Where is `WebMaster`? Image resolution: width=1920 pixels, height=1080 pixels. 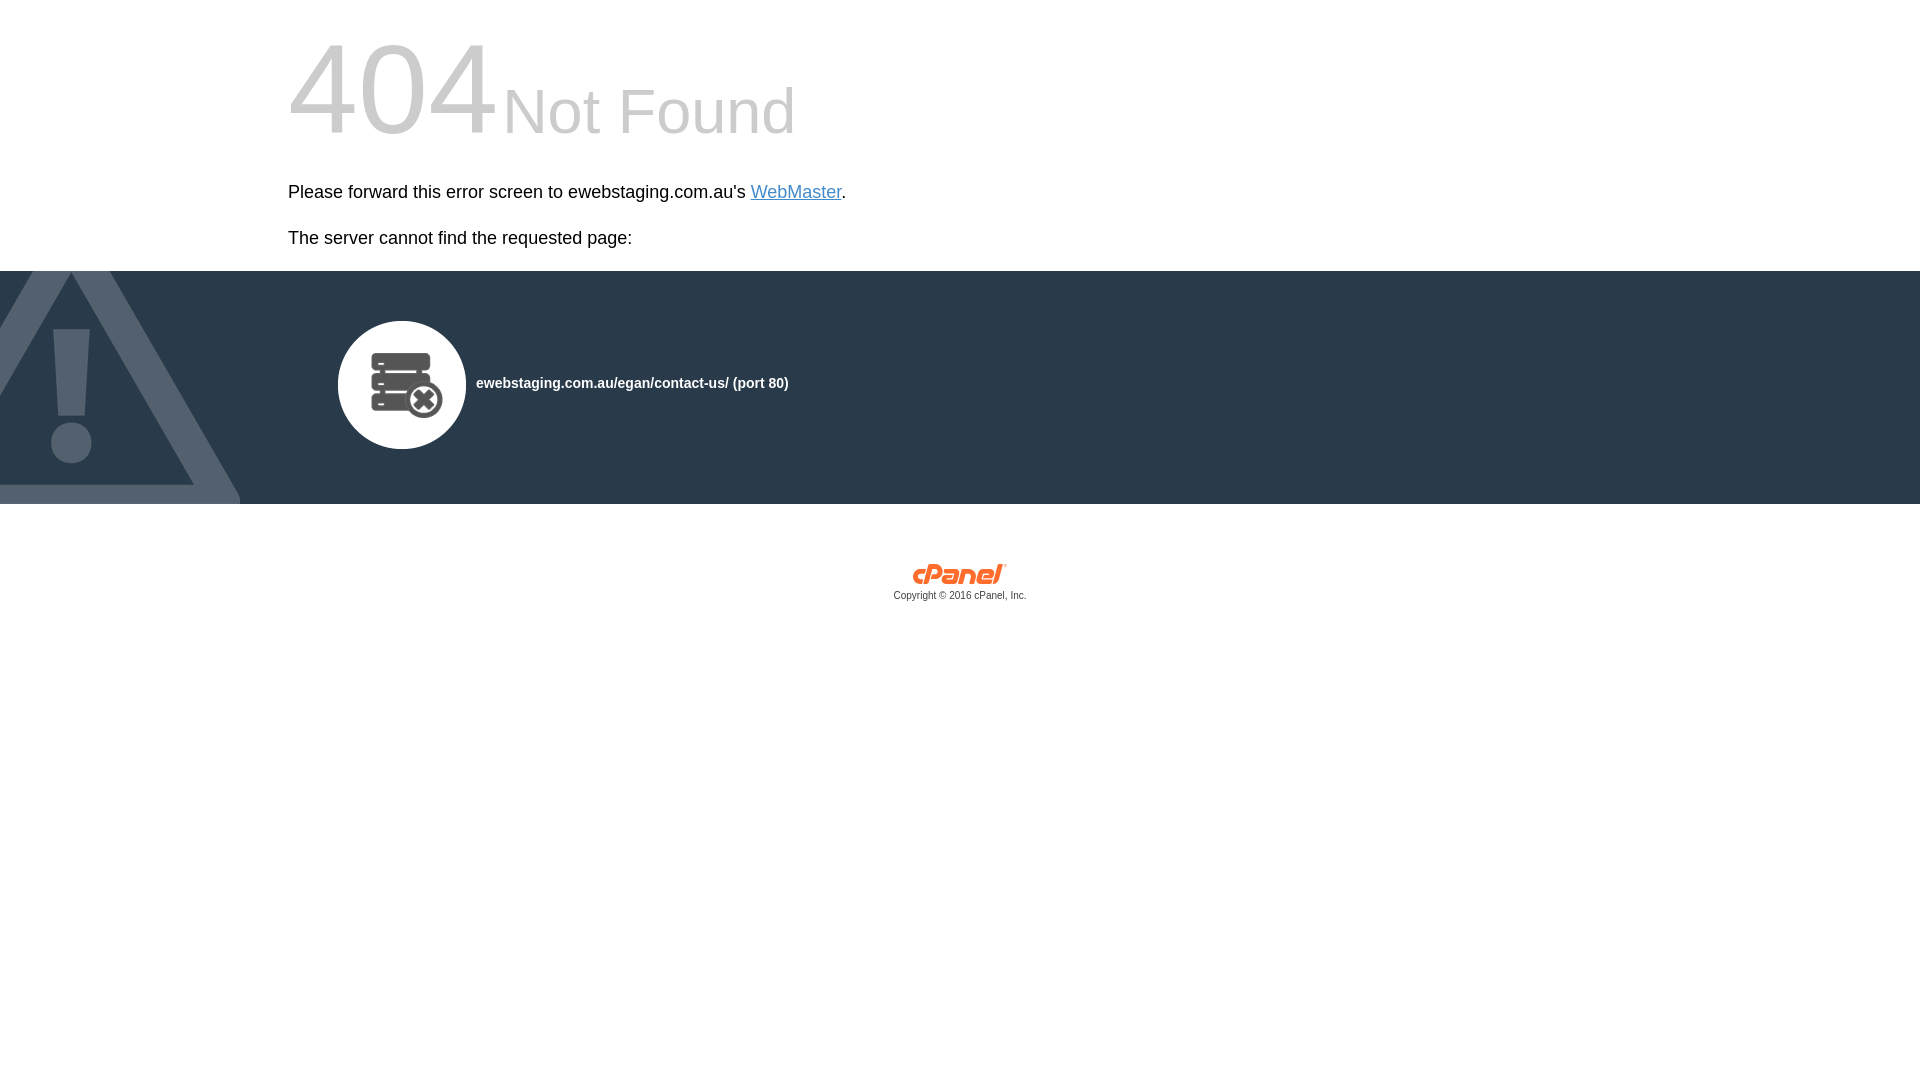 WebMaster is located at coordinates (796, 192).